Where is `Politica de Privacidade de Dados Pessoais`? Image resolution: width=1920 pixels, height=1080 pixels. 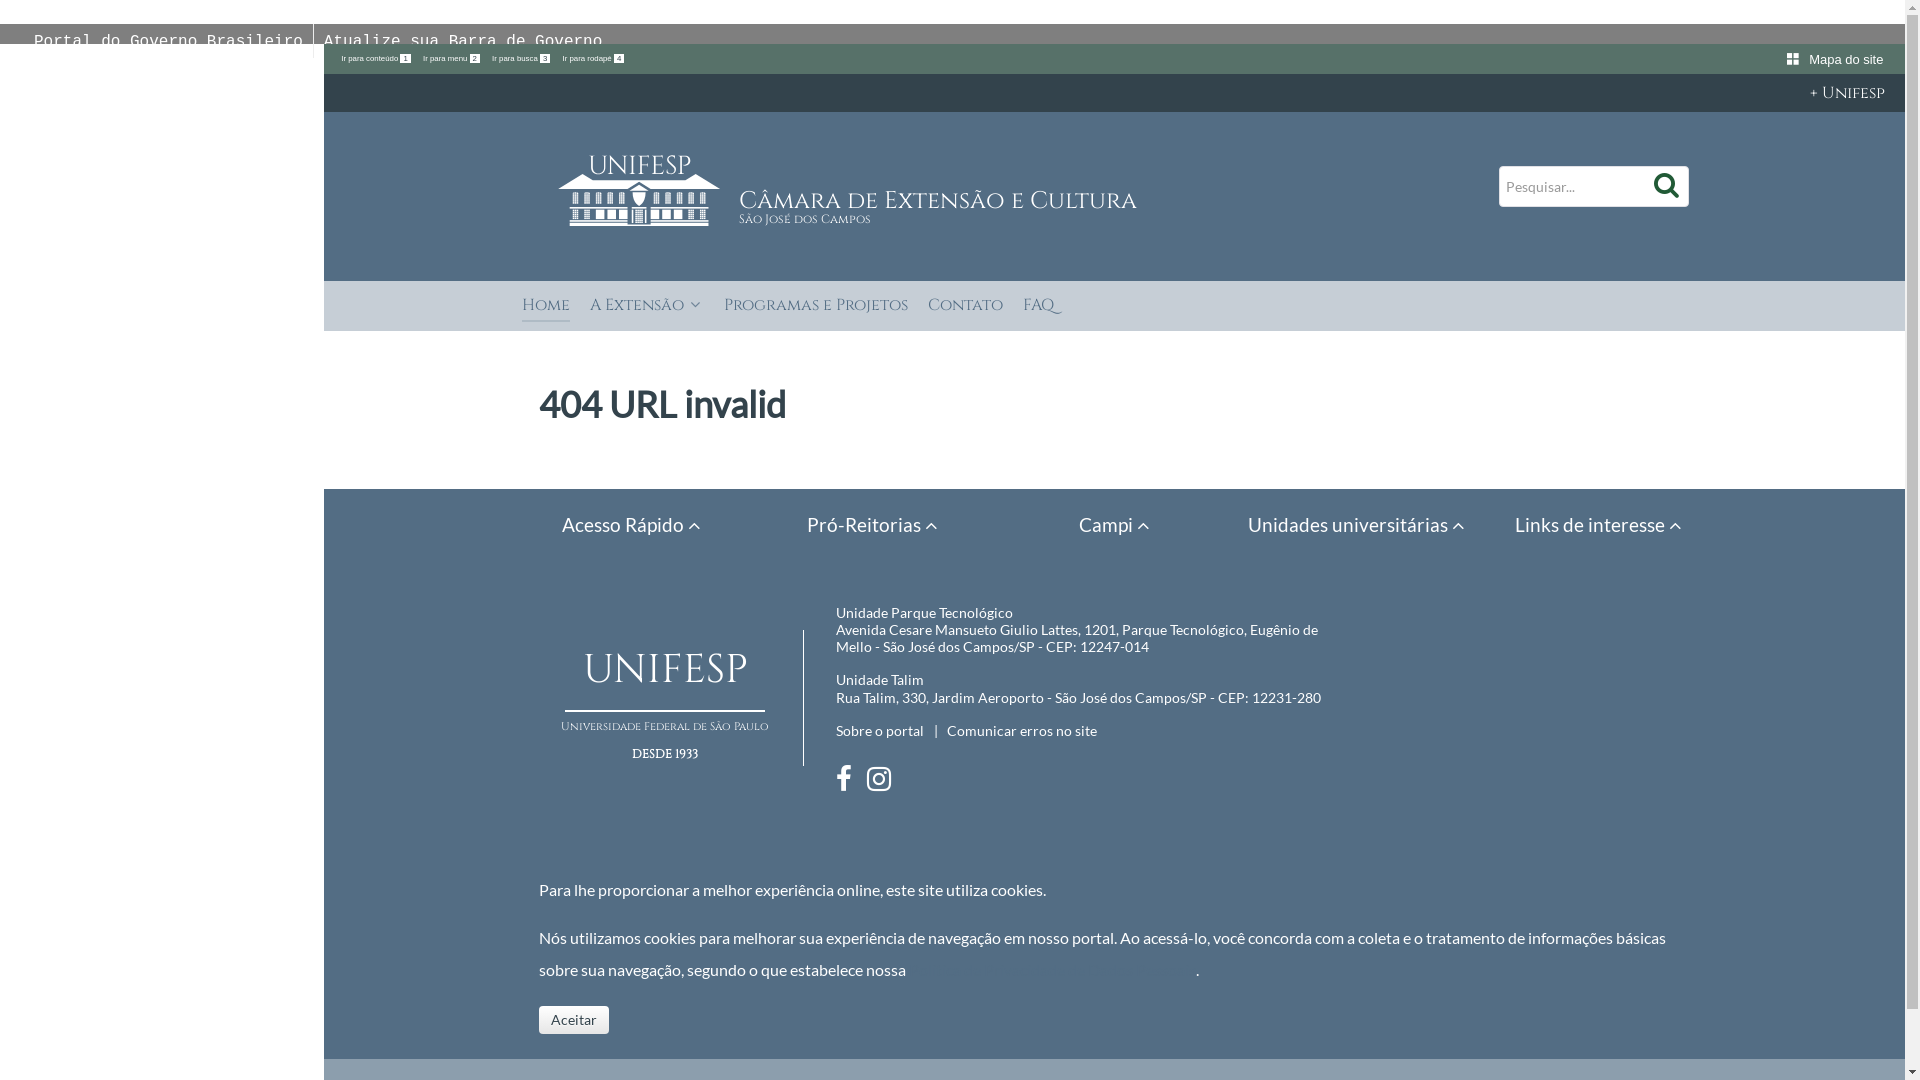 Politica de Privacidade de Dados Pessoais is located at coordinates (1052, 970).